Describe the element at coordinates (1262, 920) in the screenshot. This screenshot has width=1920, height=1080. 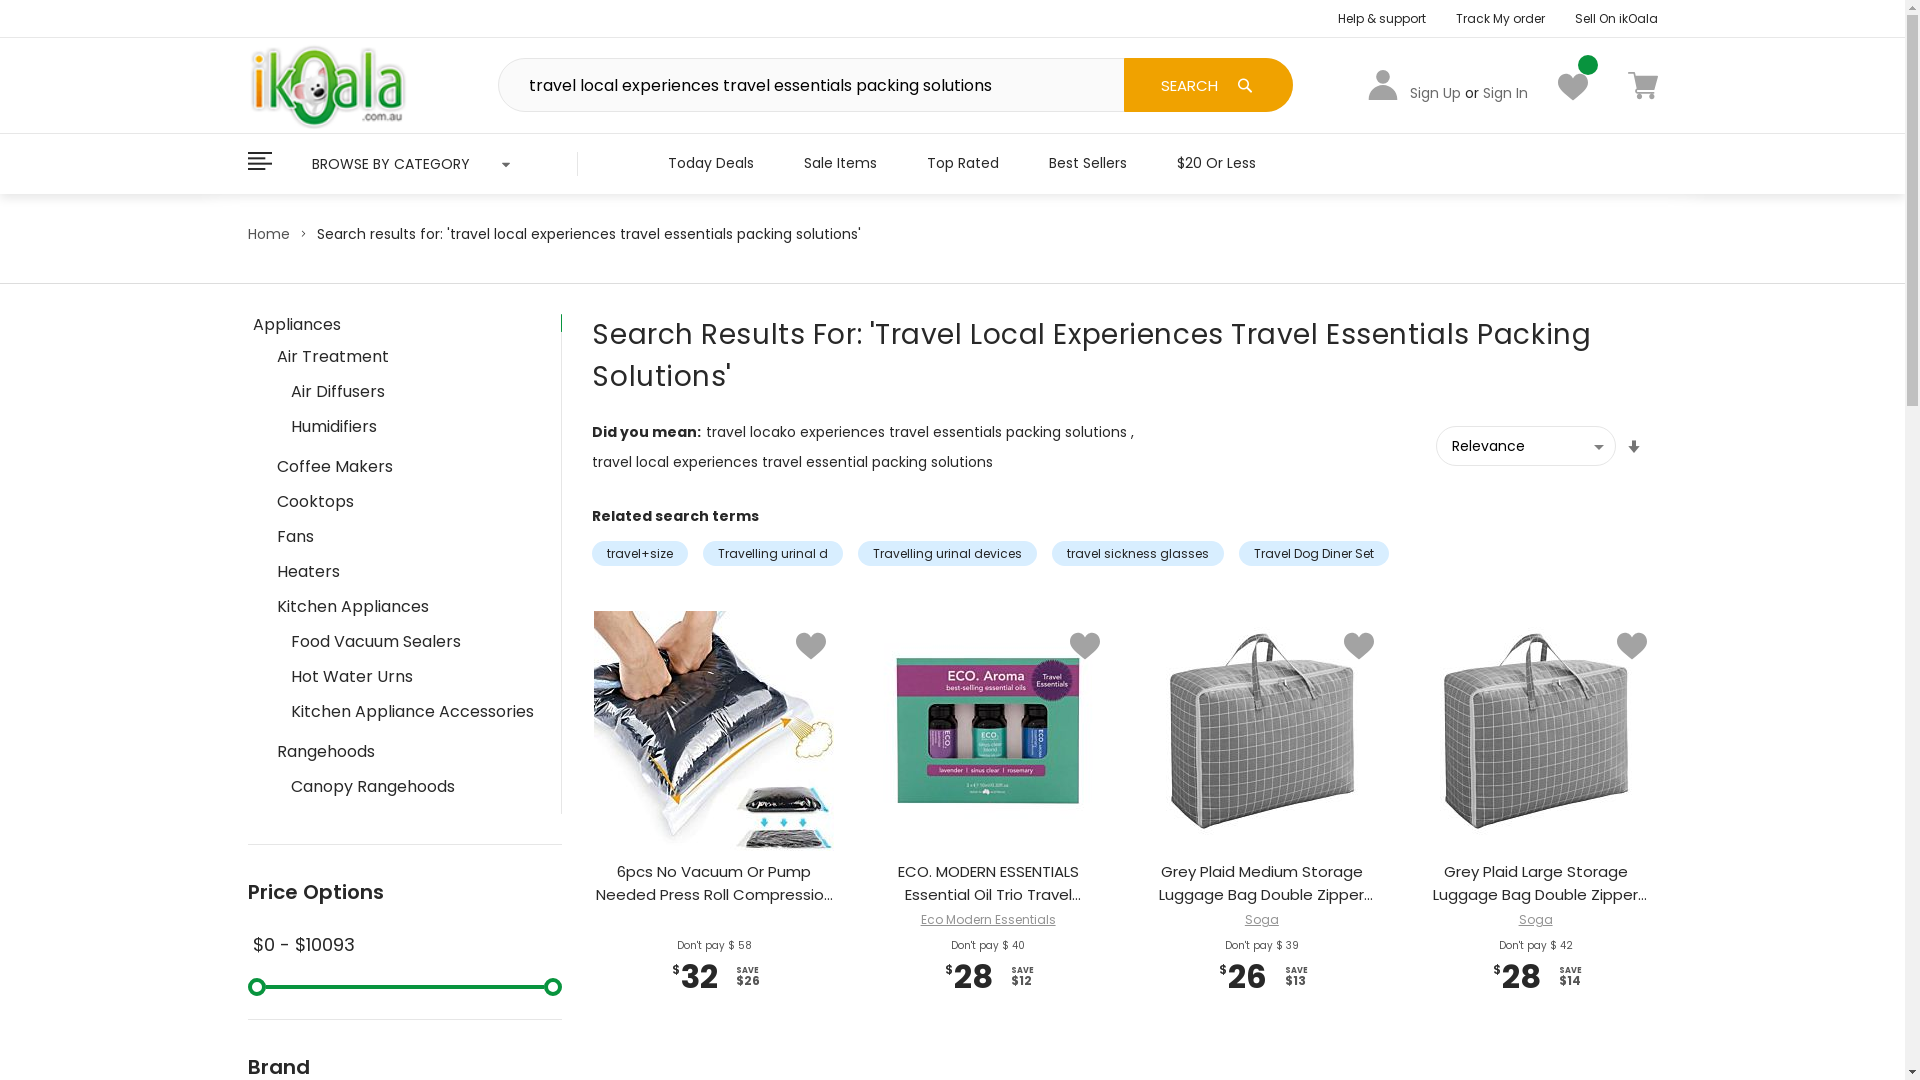
I see `Soga` at that location.